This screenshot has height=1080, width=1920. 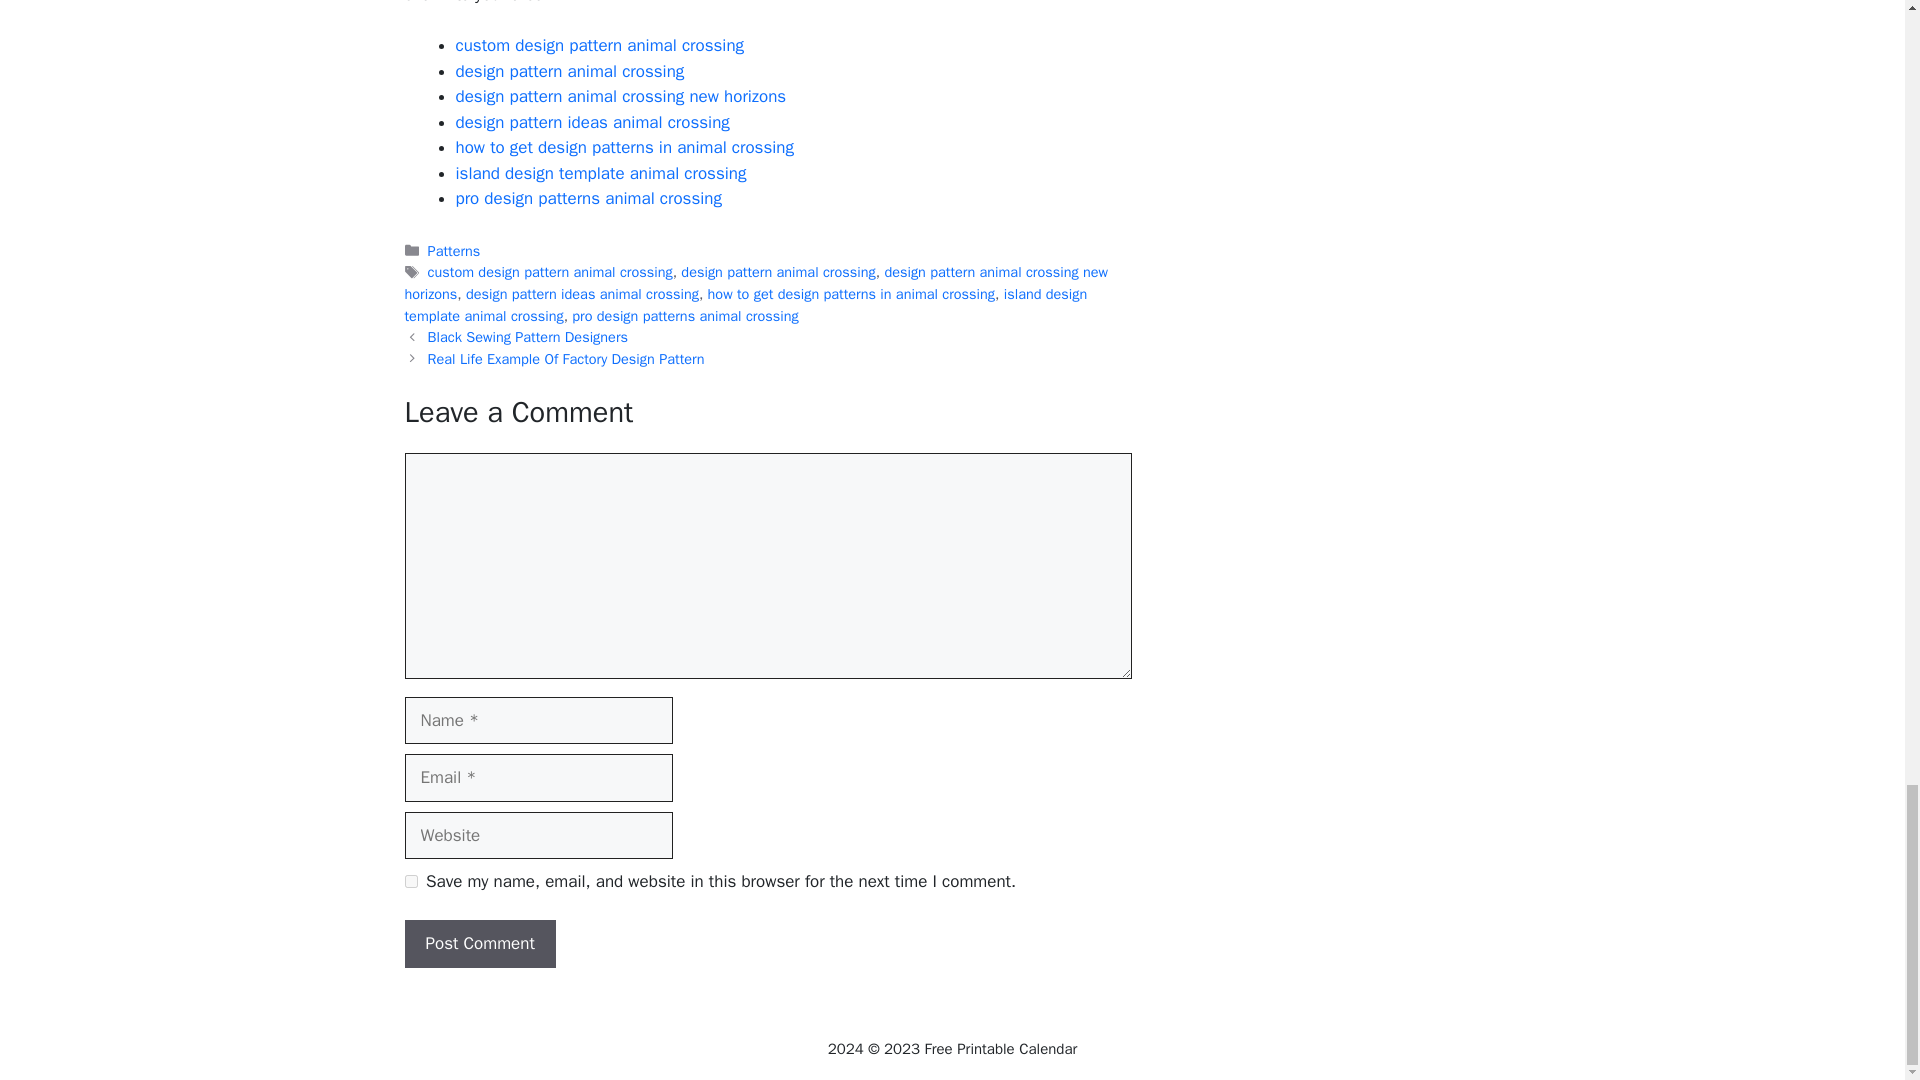 What do you see at coordinates (590, 198) in the screenshot?
I see `pro design patterns animal crossing` at bounding box center [590, 198].